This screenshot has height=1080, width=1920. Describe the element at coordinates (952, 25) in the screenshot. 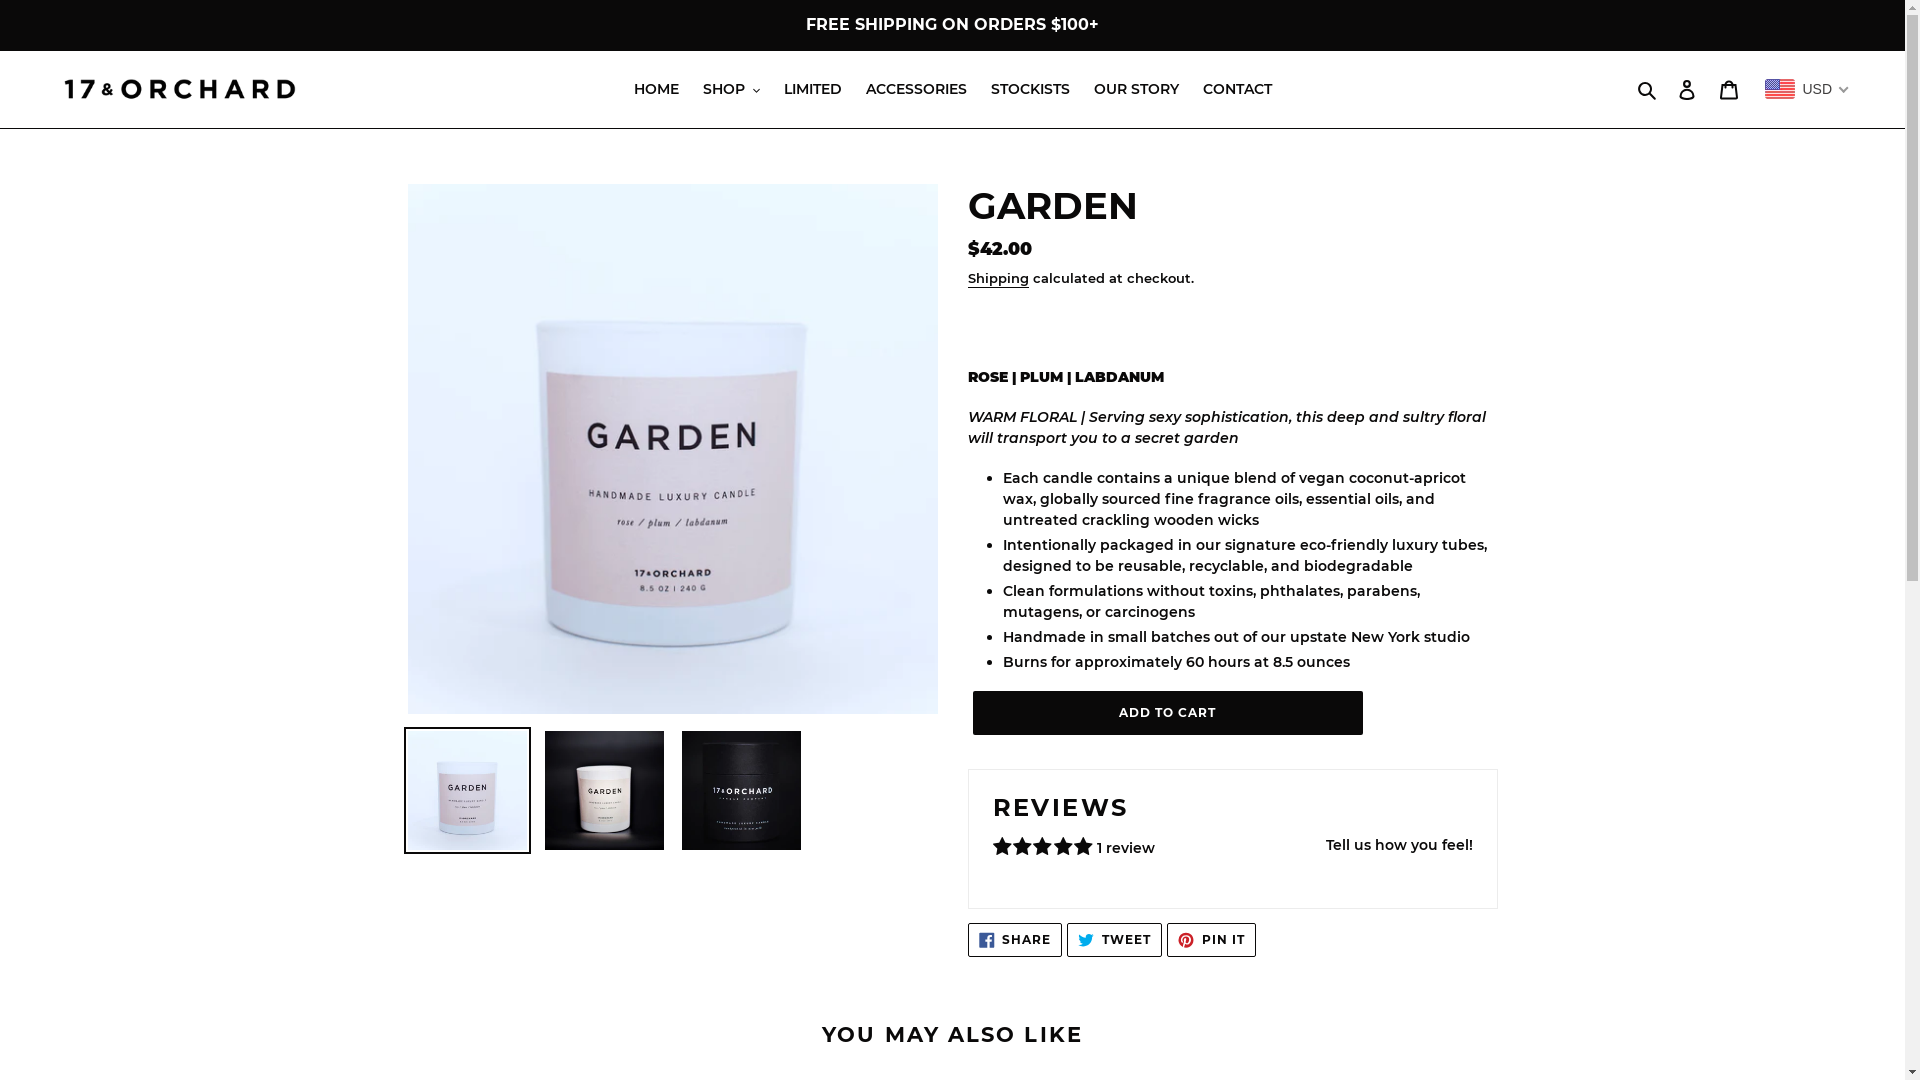

I see `FREE SHIPPING ON ORDERS $100+` at that location.